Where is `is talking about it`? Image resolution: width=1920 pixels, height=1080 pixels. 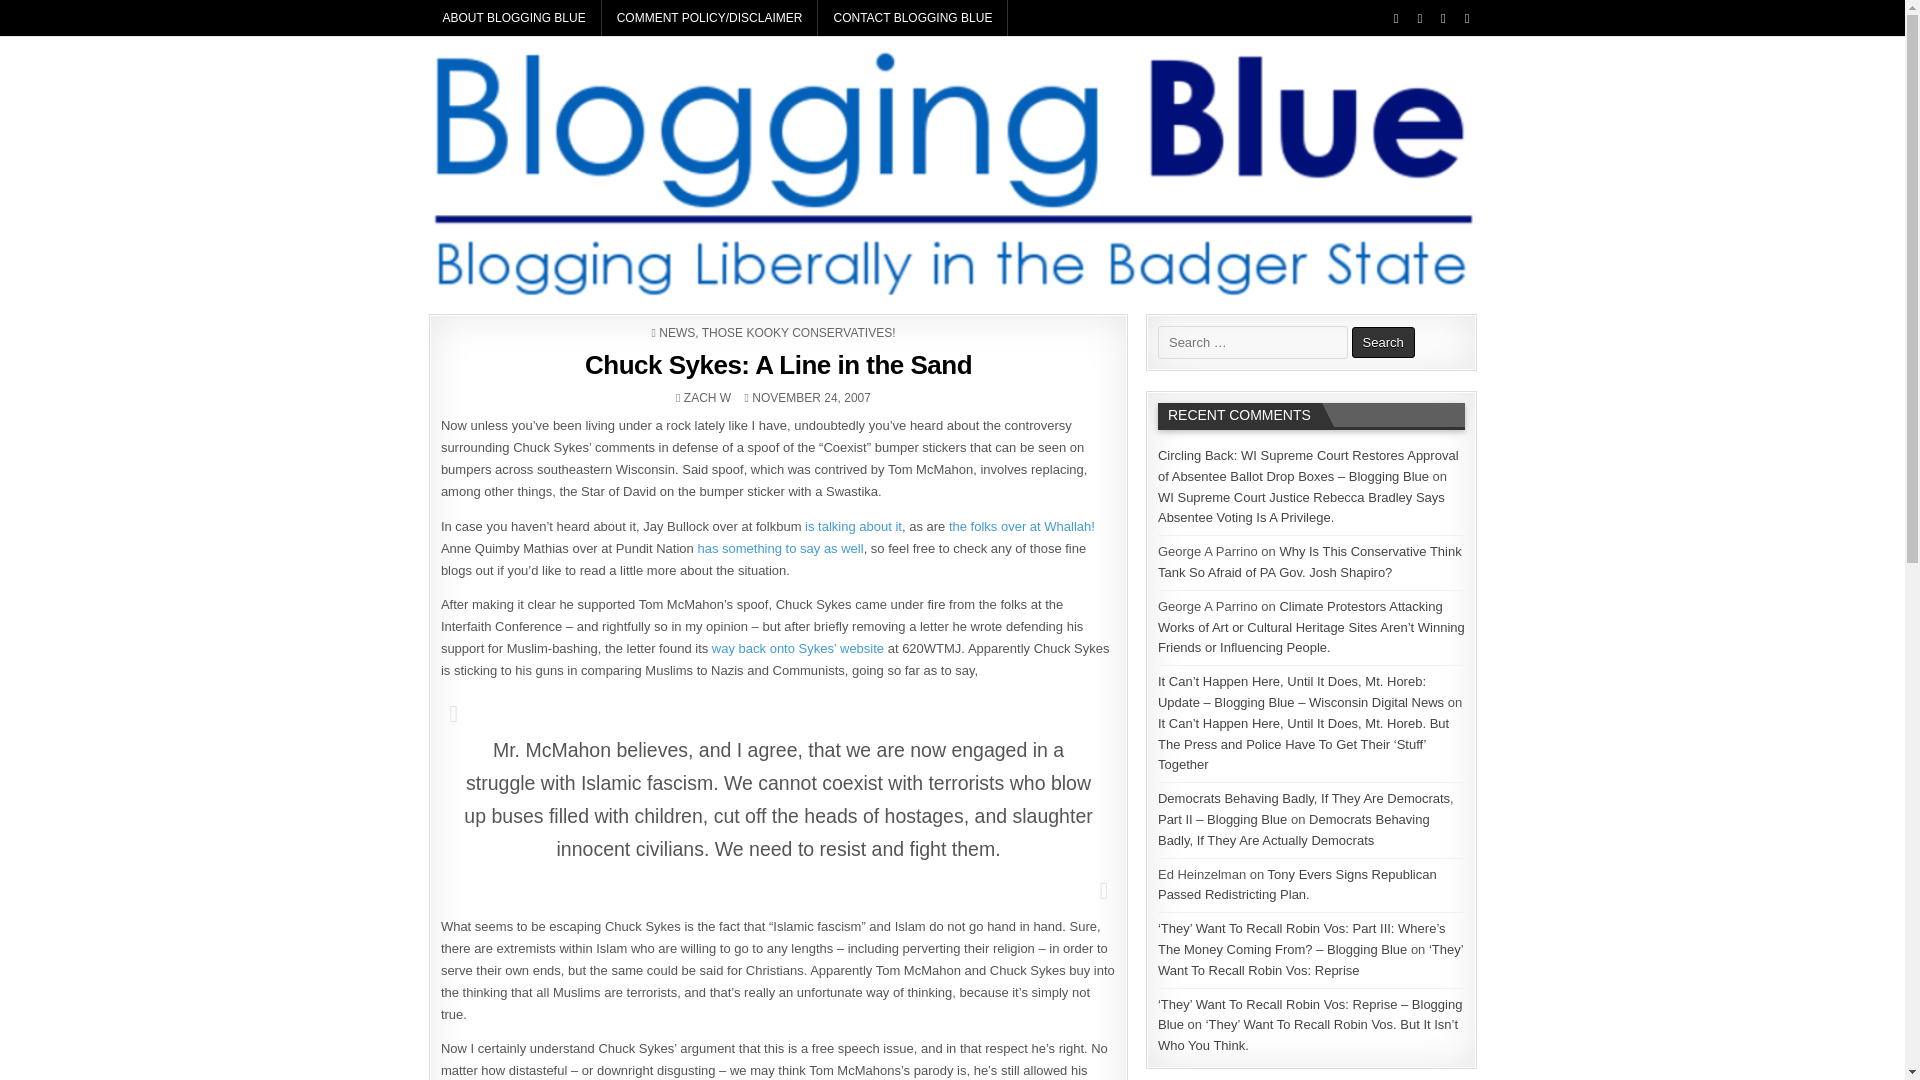 is talking about it is located at coordinates (853, 526).